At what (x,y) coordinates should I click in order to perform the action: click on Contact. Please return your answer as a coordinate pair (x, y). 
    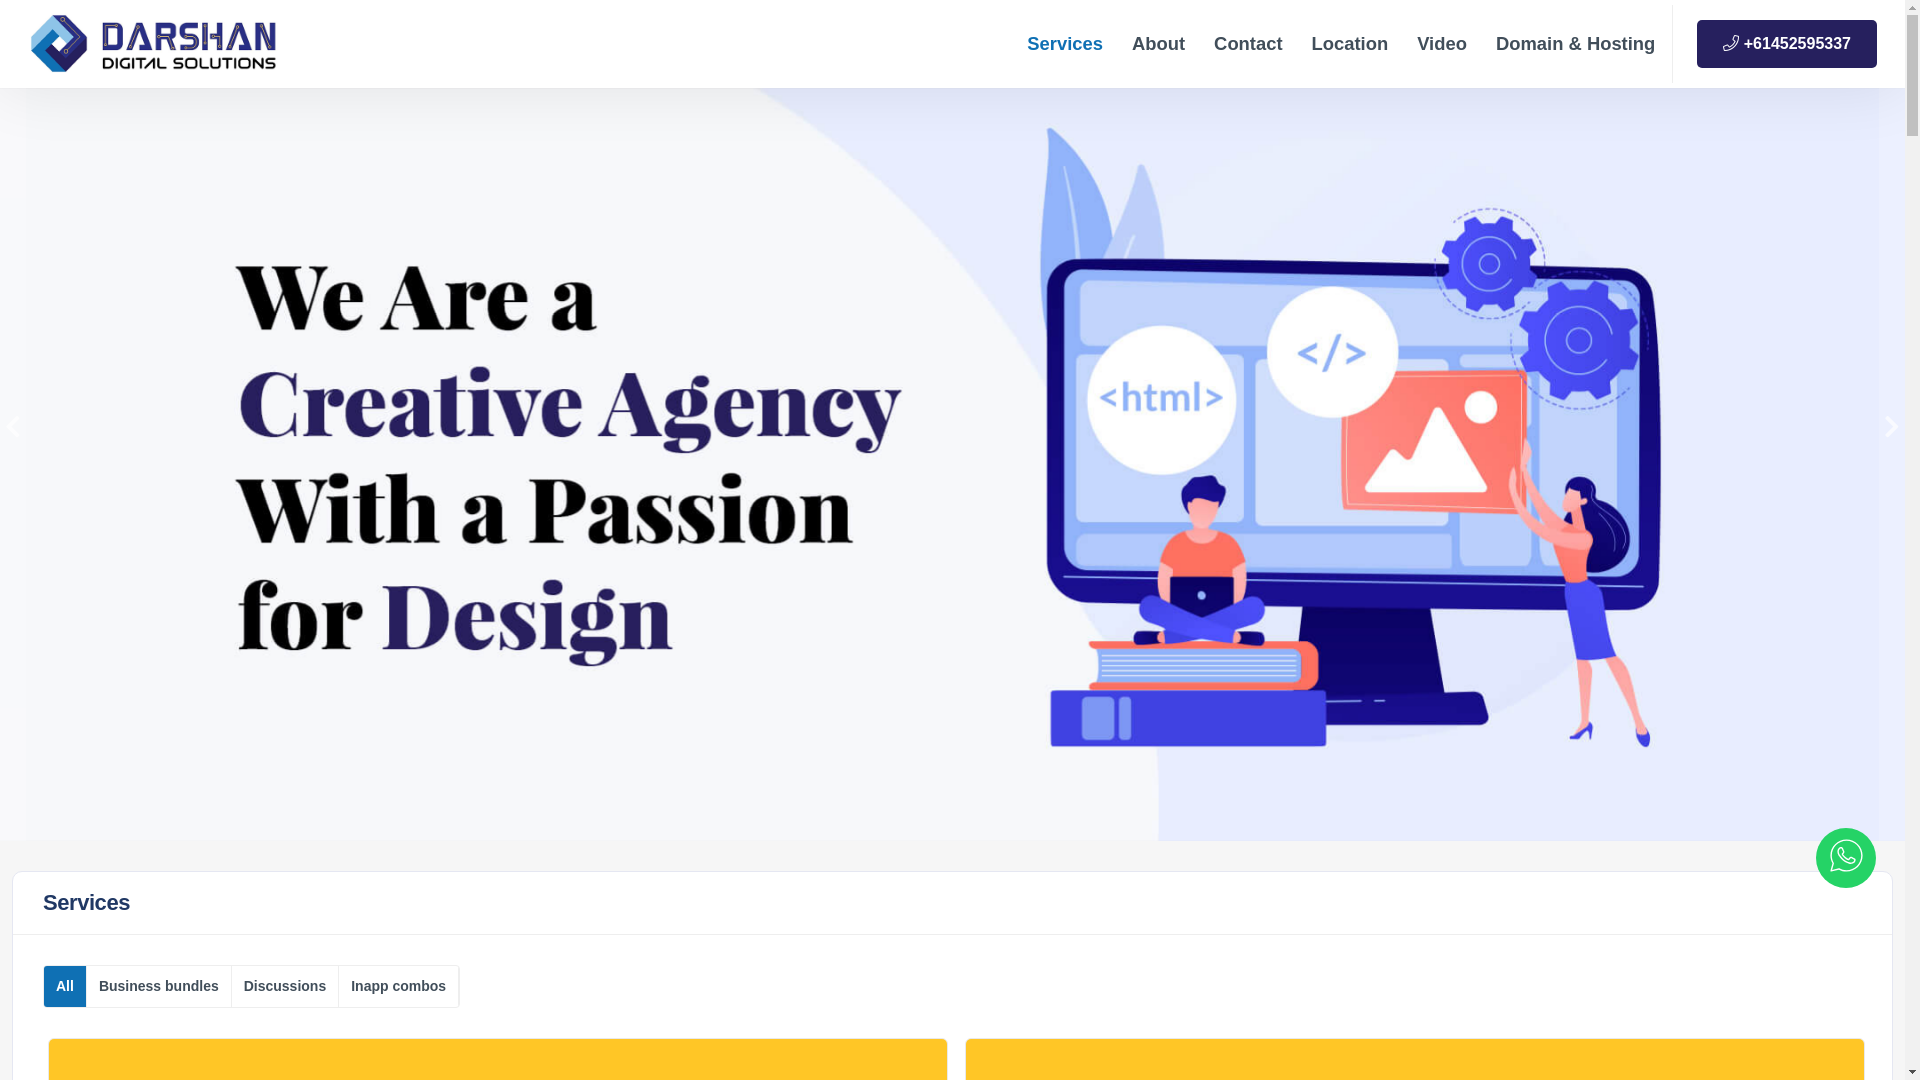
    Looking at the image, I should click on (1248, 44).